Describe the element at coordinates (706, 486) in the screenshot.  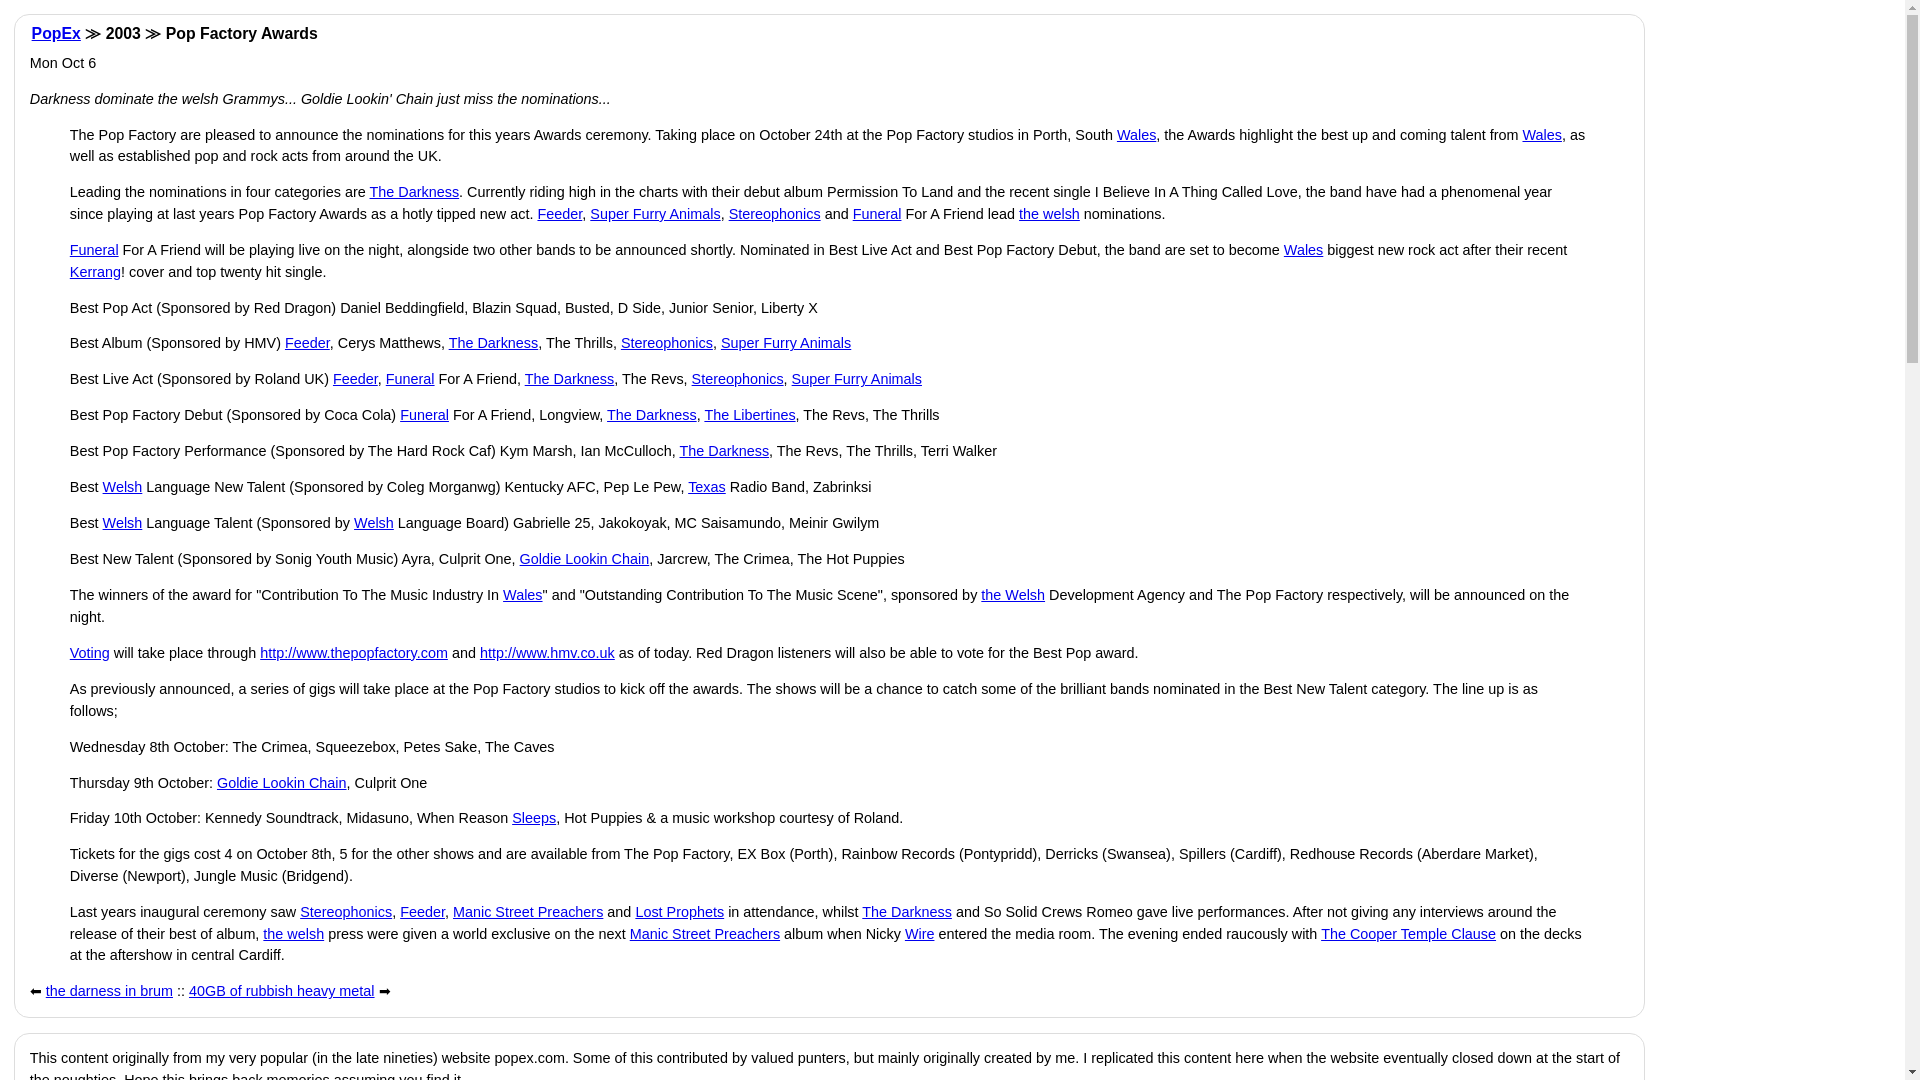
I see `Texas` at that location.